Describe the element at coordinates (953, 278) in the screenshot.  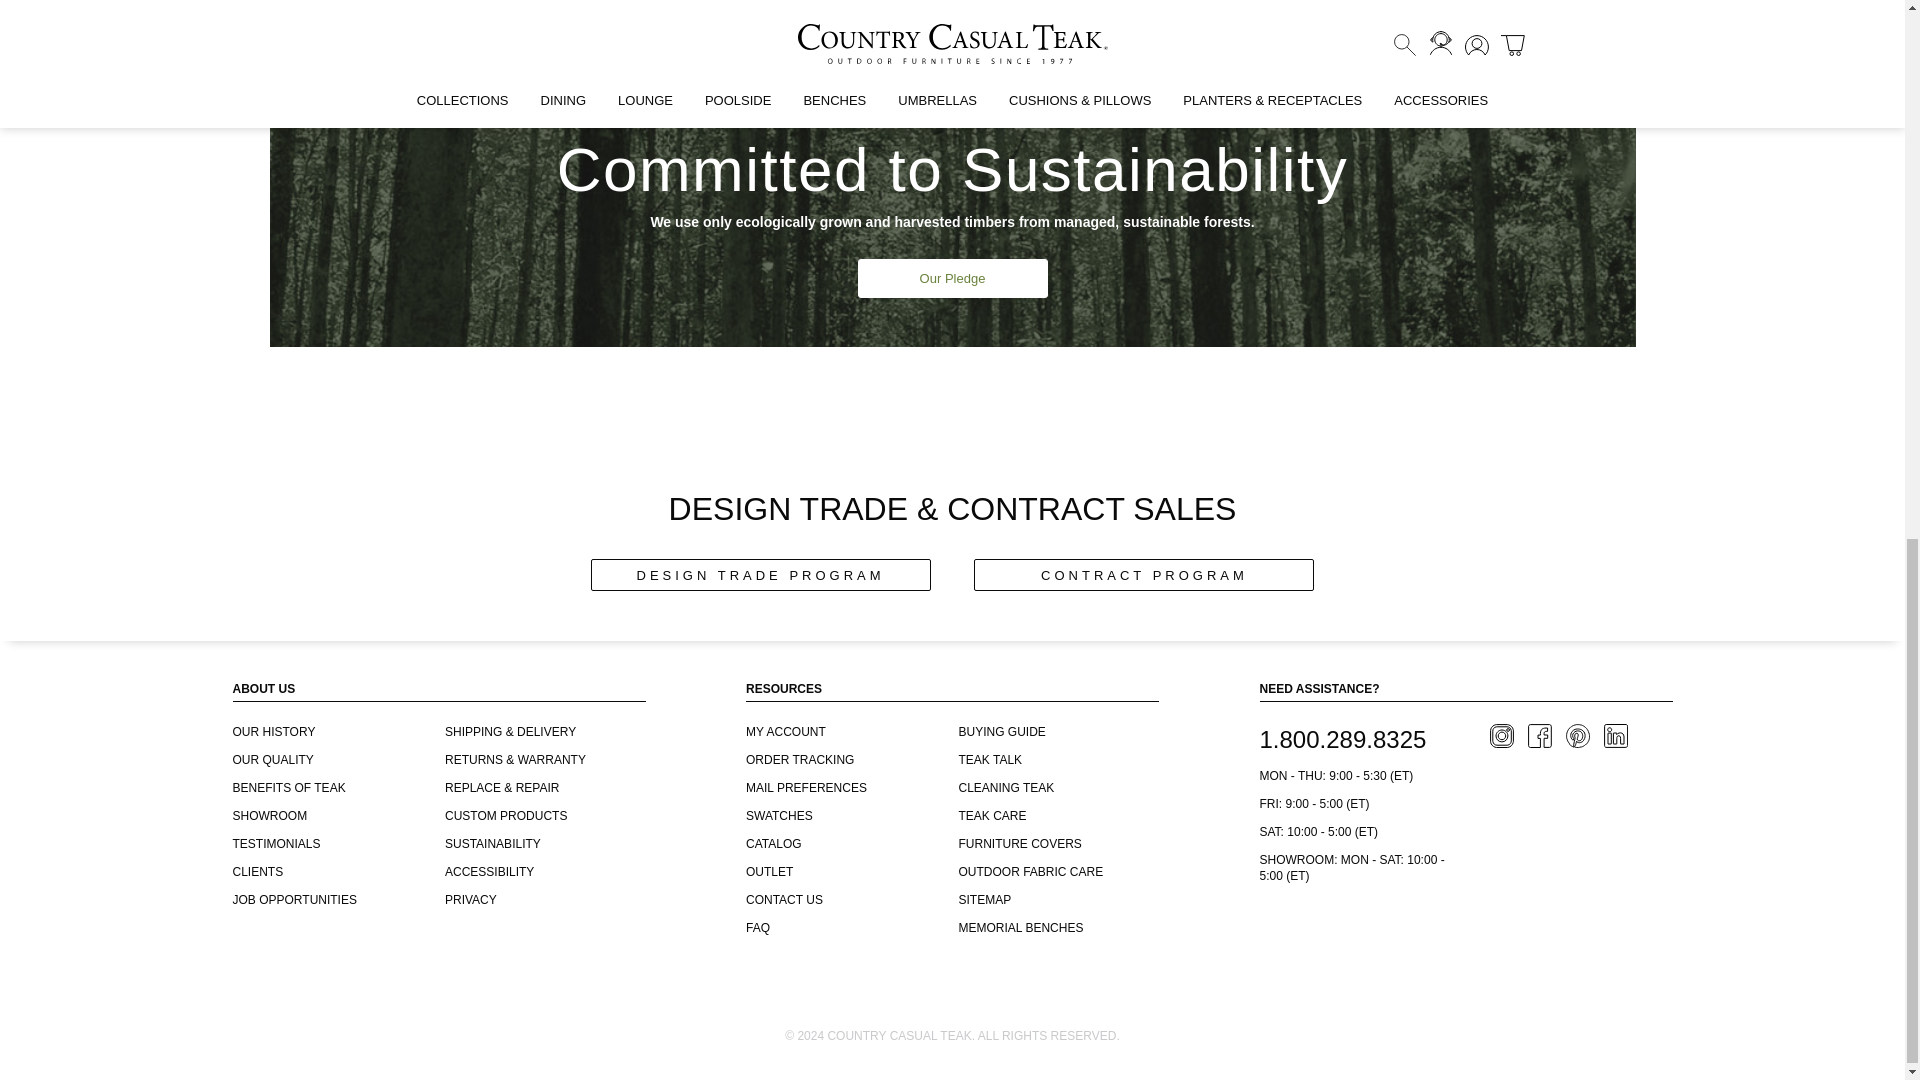
I see `Our Ecological Statement` at that location.